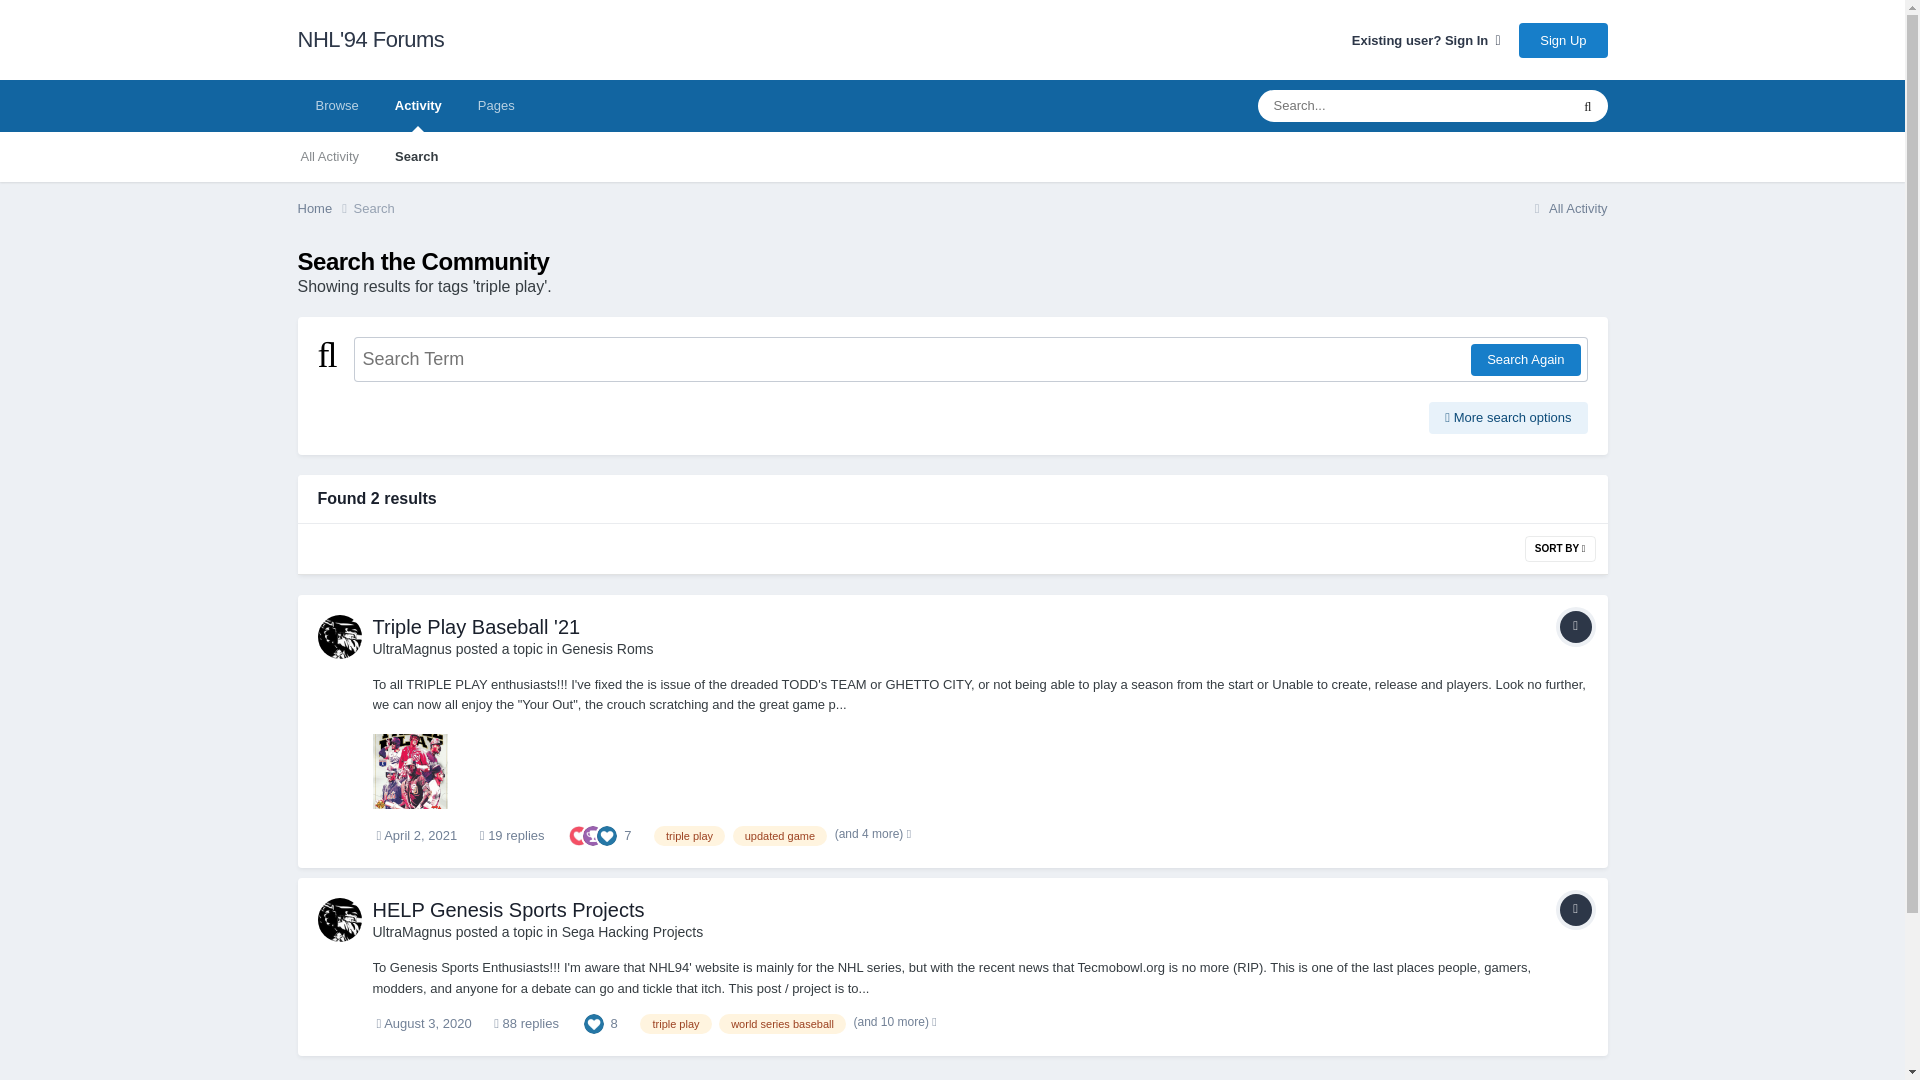 This screenshot has height=1080, width=1920. What do you see at coordinates (371, 40) in the screenshot?
I see `NHL'94 Forums` at bounding box center [371, 40].